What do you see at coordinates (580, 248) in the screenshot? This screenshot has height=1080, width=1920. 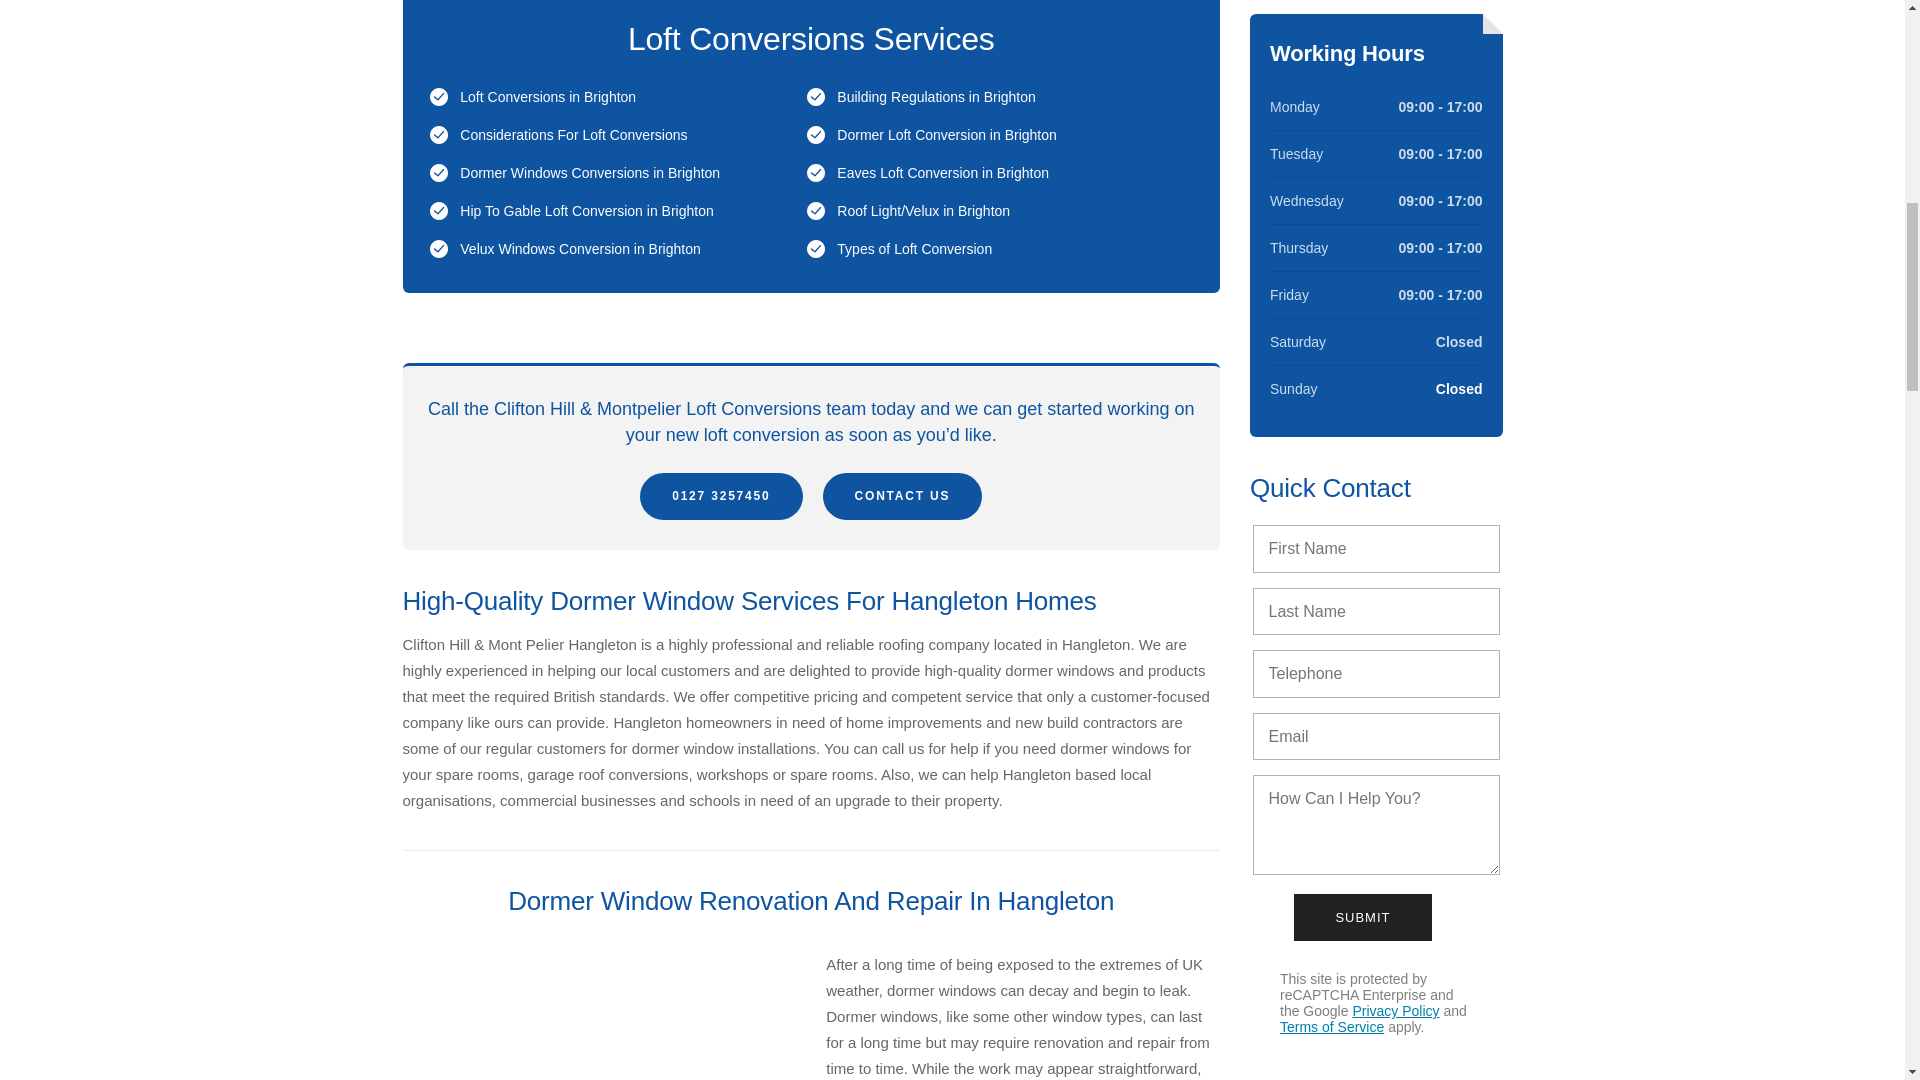 I see `Velux Windows Conversion in Brighton` at bounding box center [580, 248].